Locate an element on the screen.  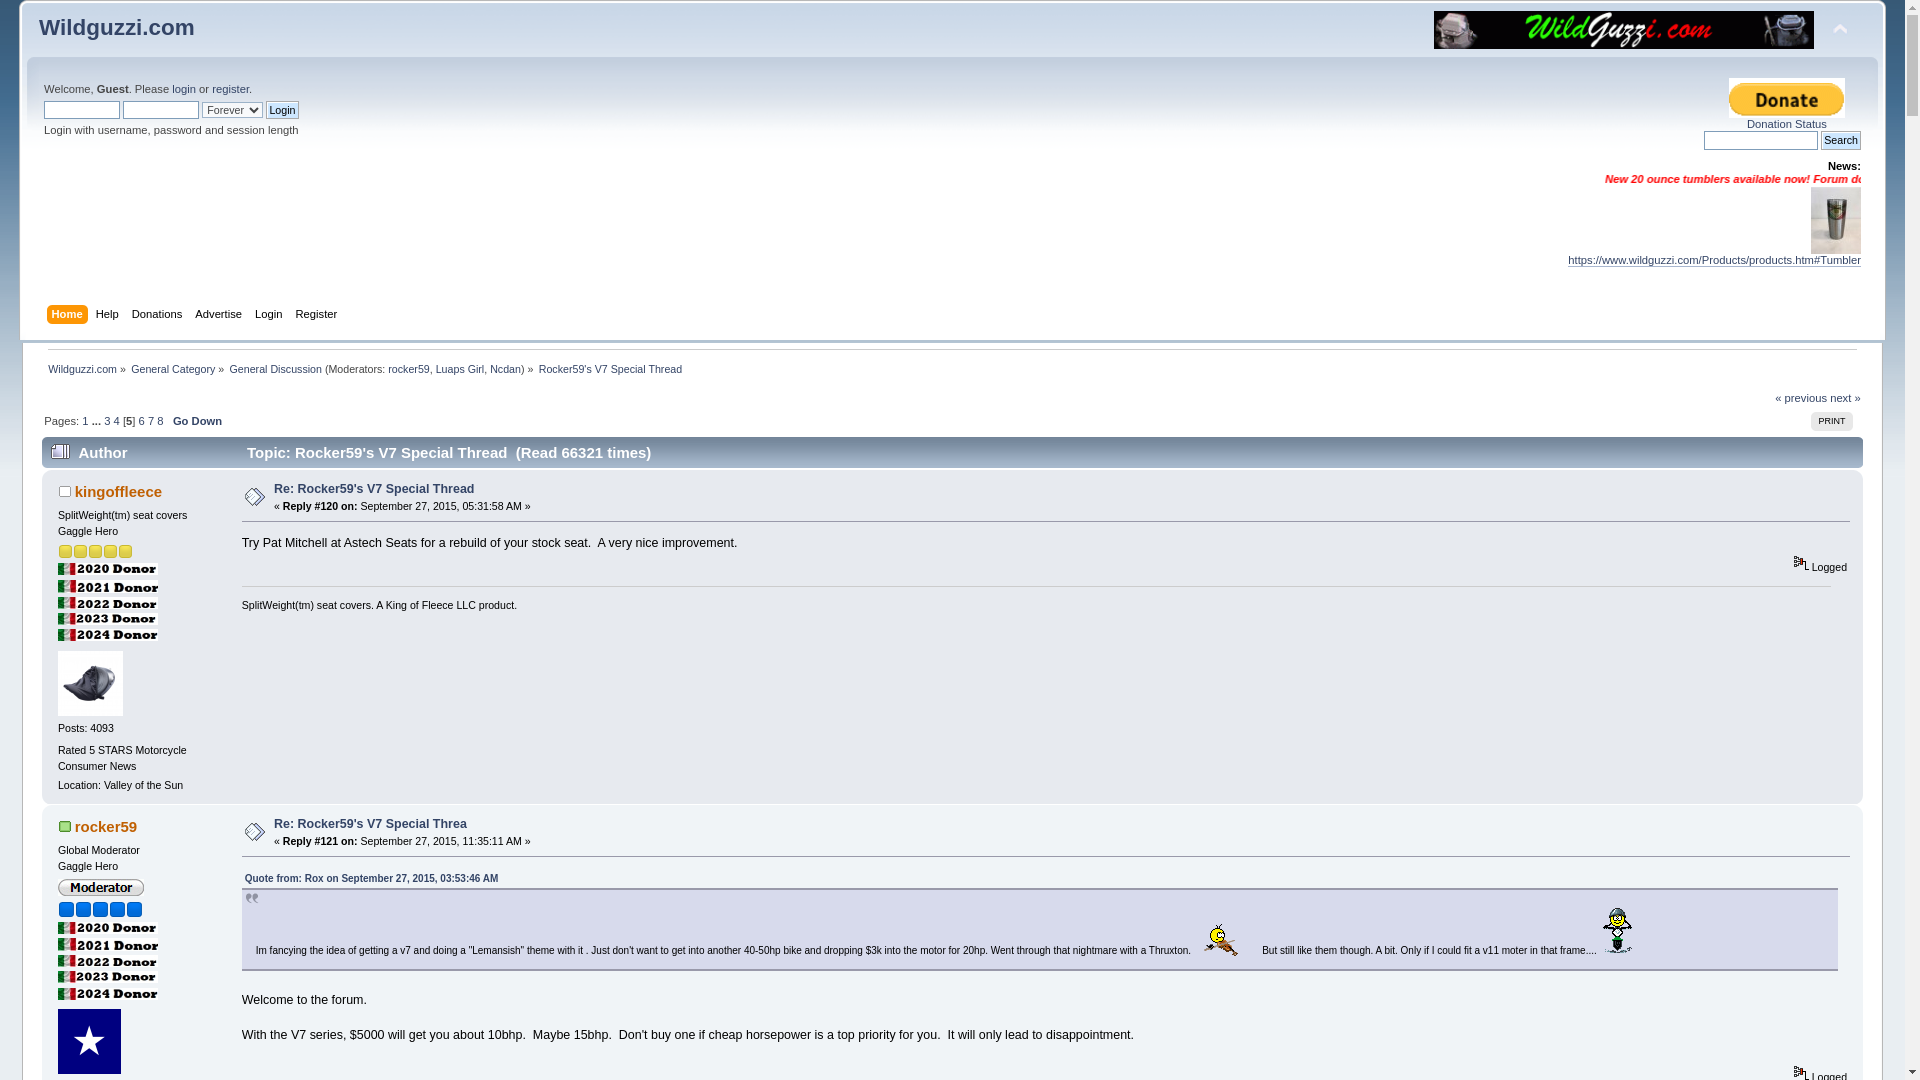
register is located at coordinates (230, 89).